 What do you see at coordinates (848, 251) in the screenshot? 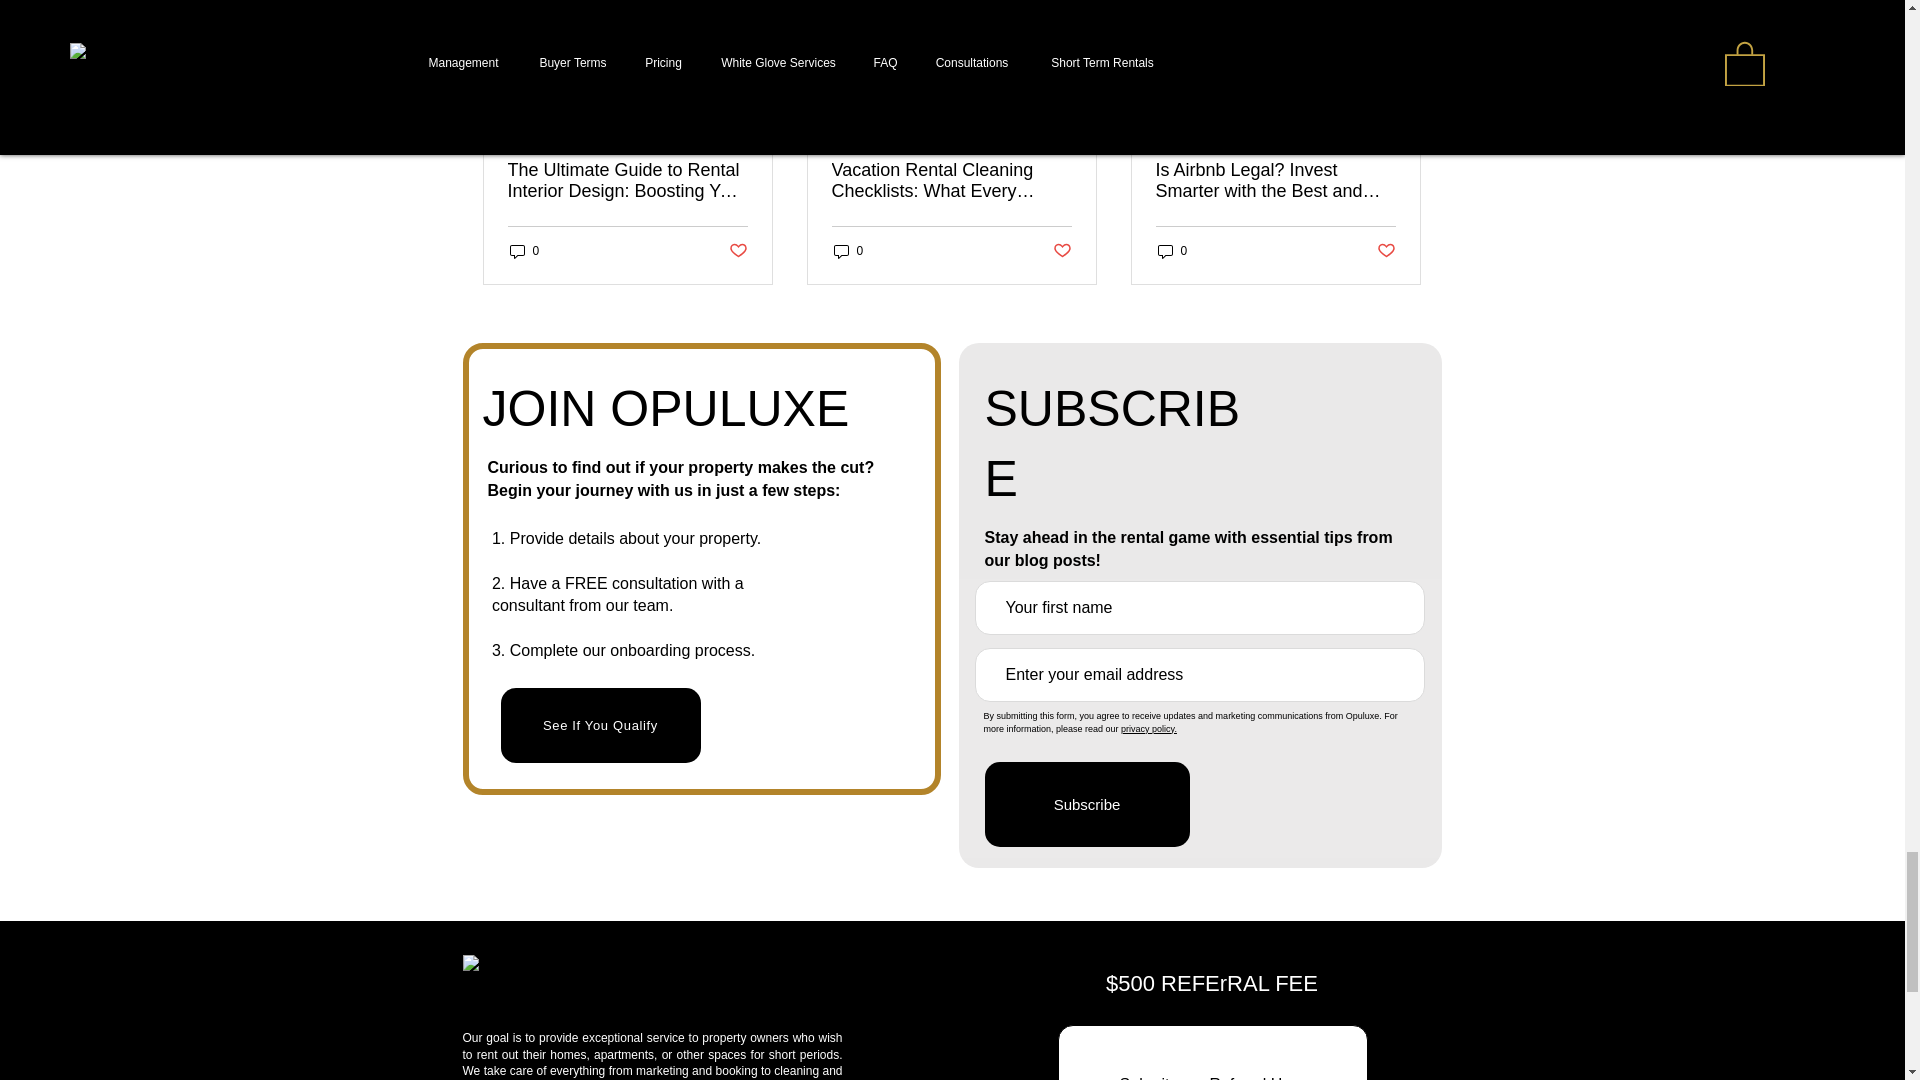
I see `0` at bounding box center [848, 251].